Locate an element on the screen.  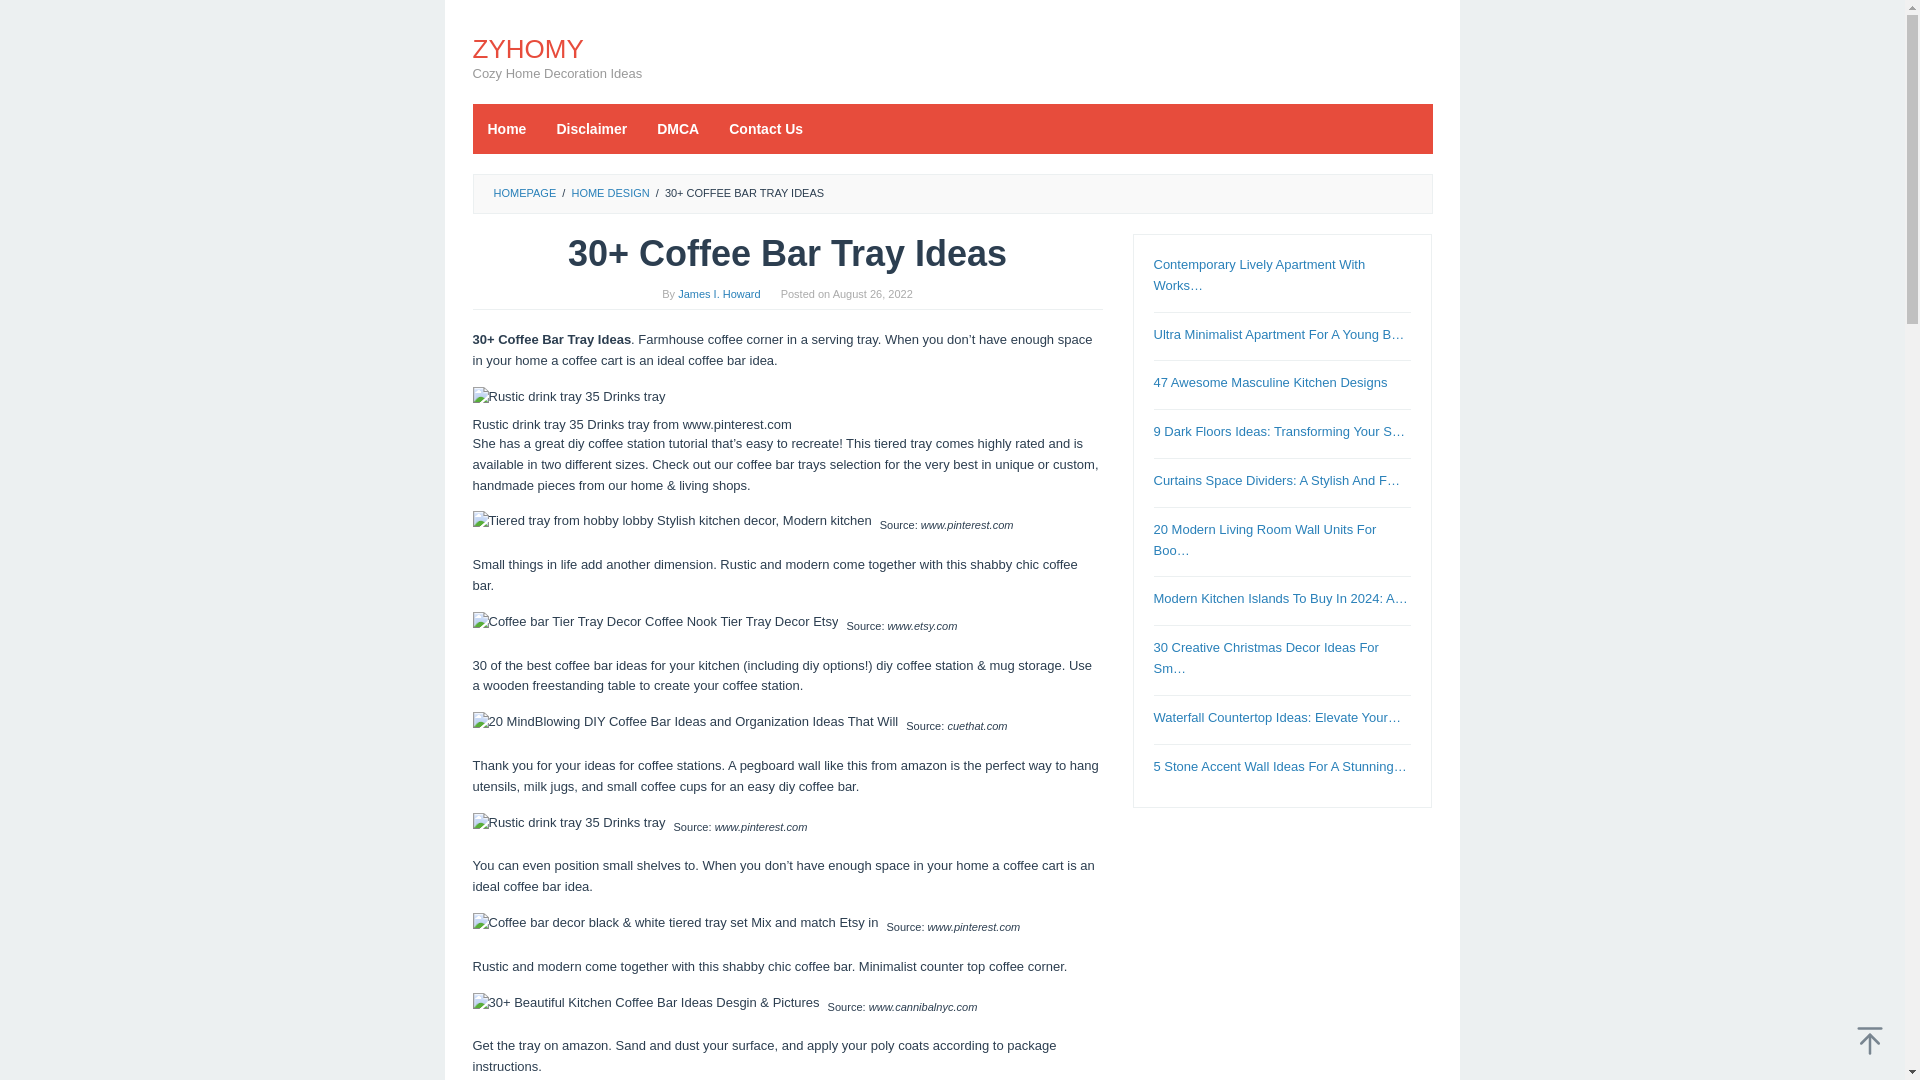
Home is located at coordinates (506, 128).